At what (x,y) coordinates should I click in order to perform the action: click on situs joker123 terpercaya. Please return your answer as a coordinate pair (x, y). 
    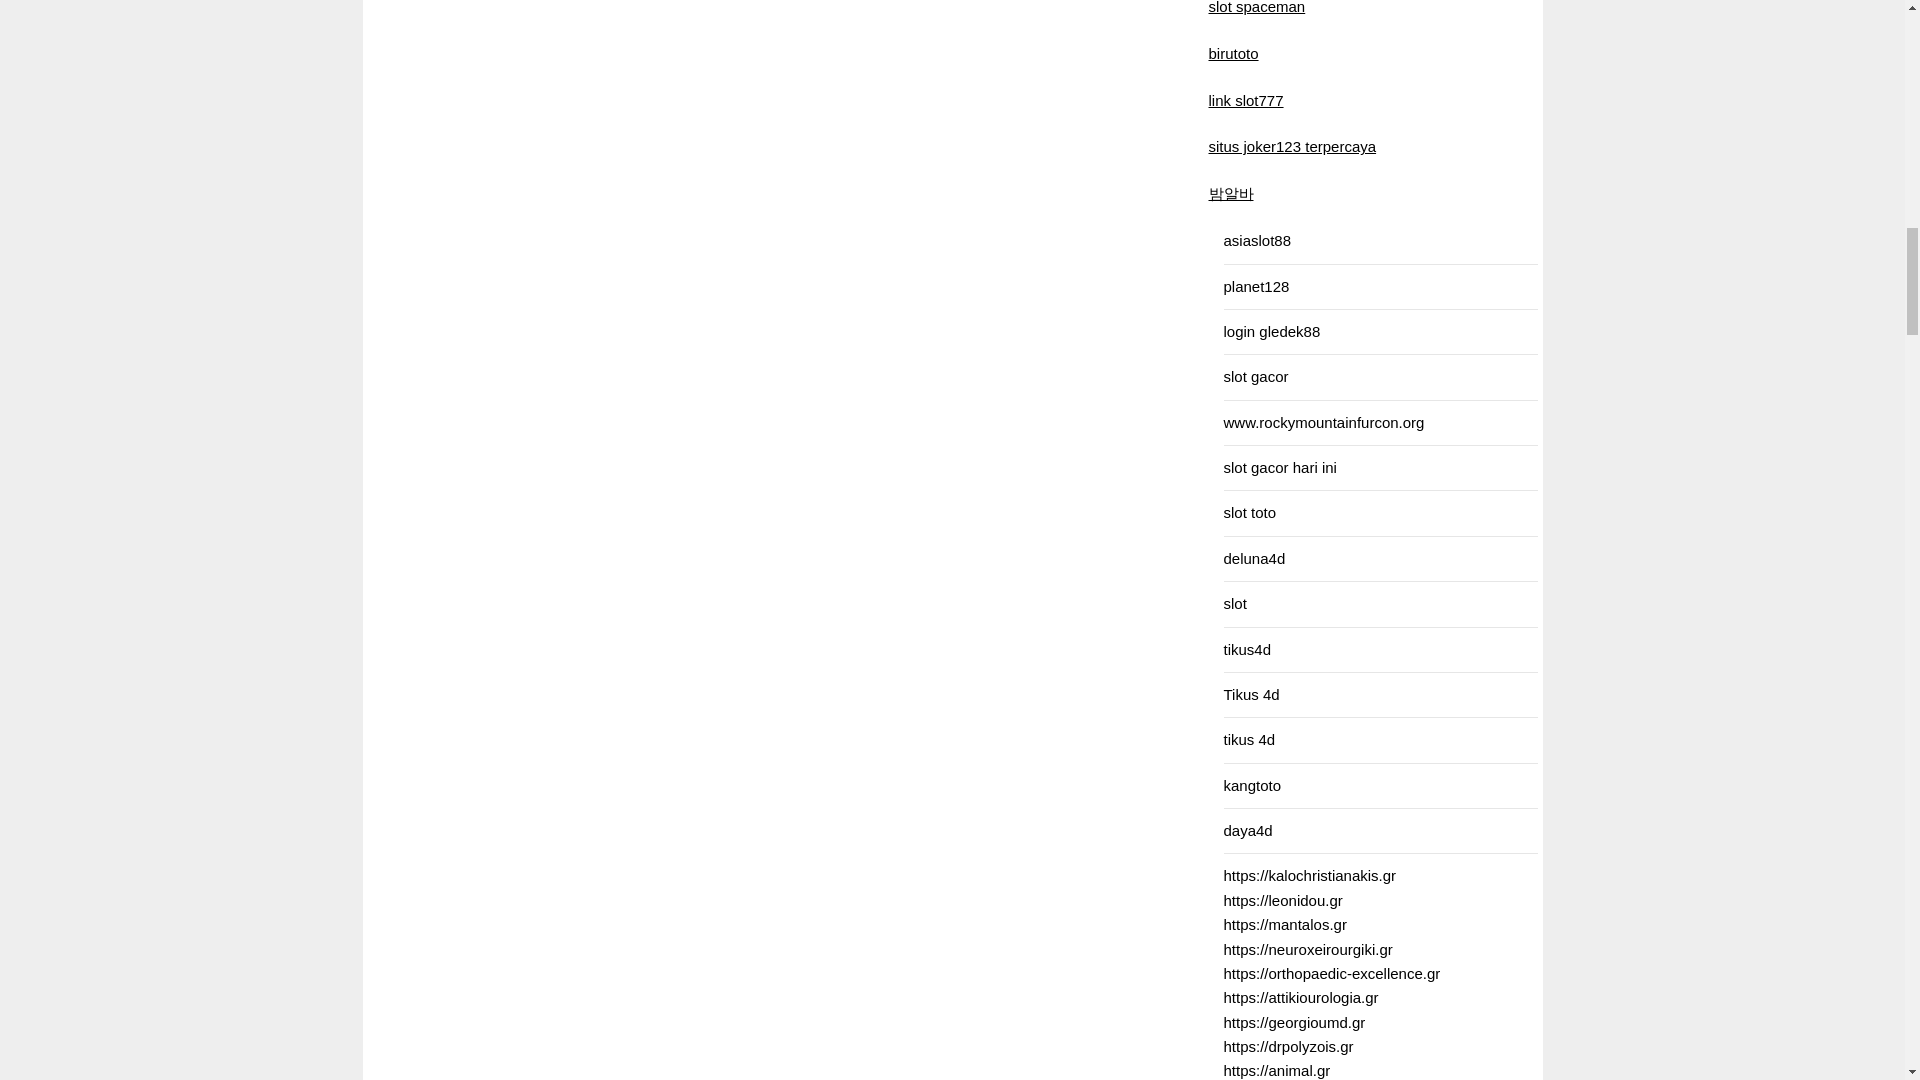
    Looking at the image, I should click on (1292, 146).